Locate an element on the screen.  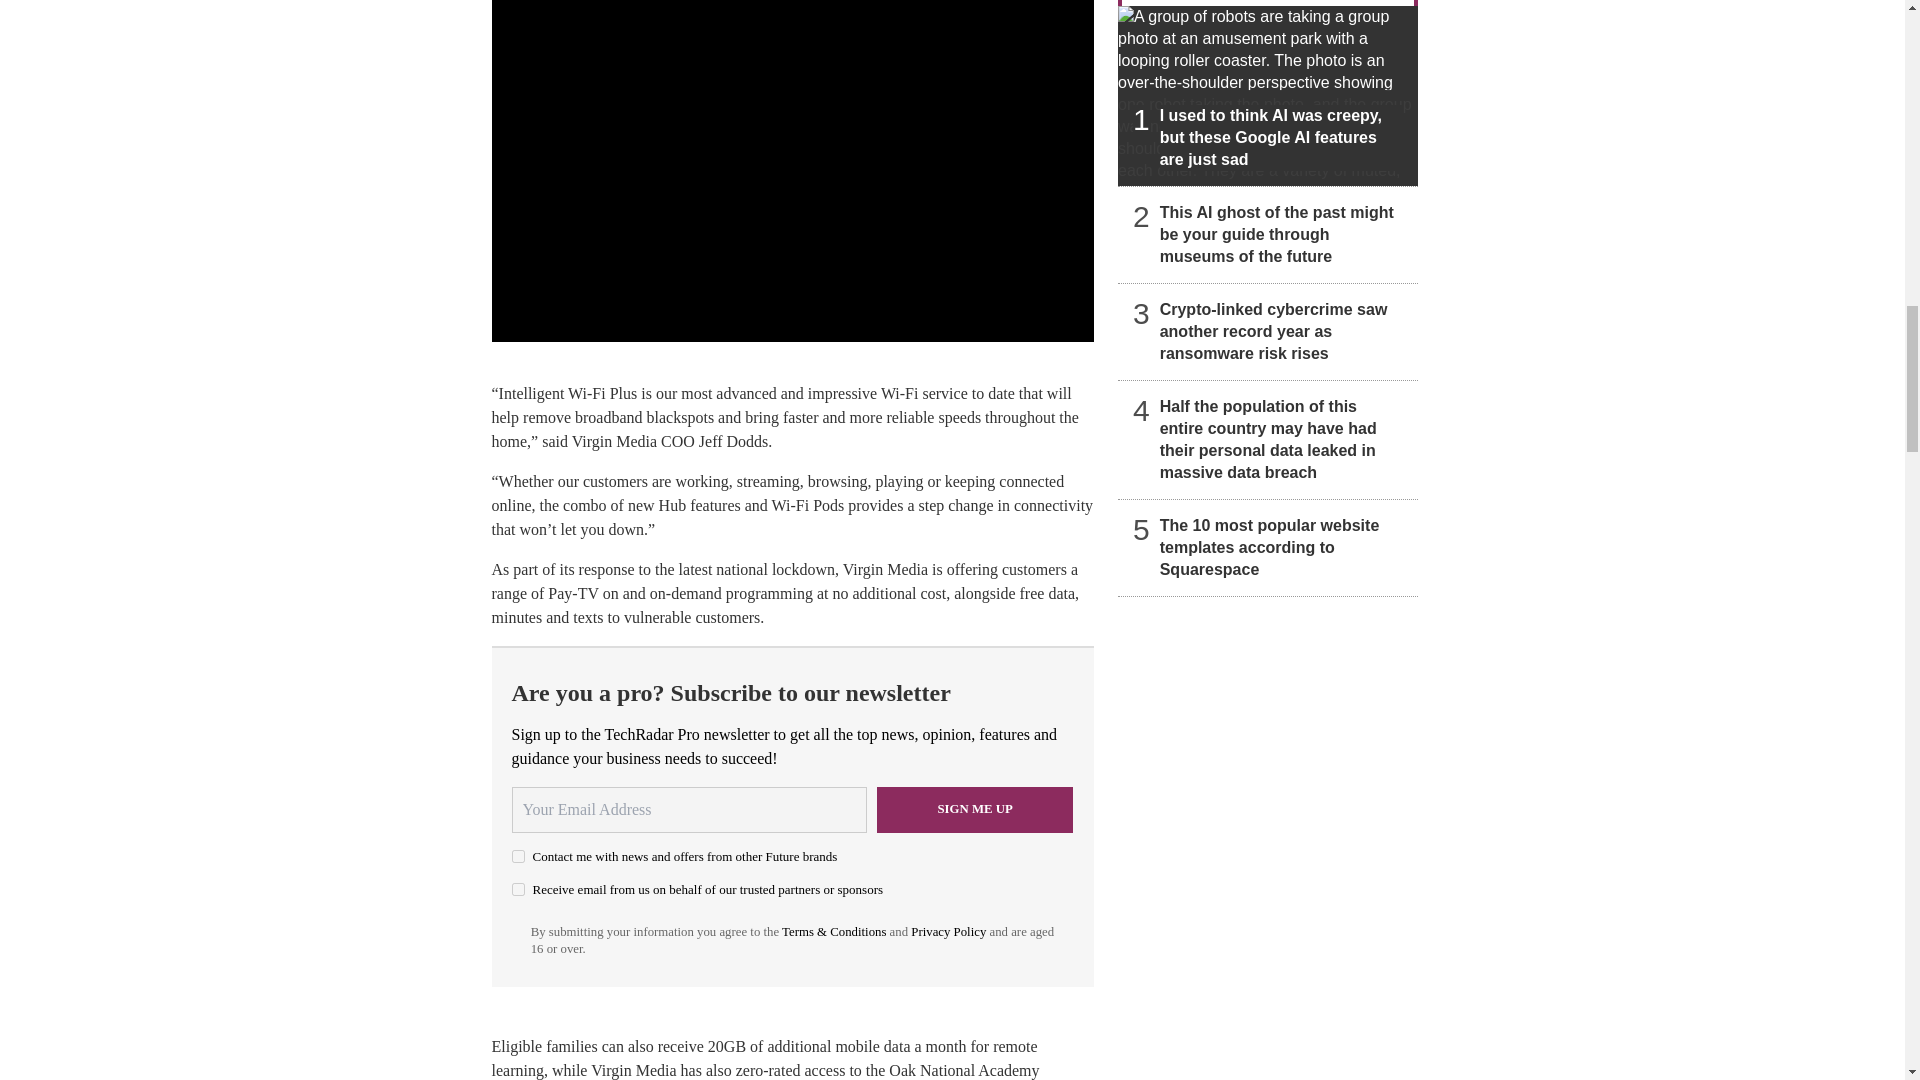
Sign me up is located at coordinates (975, 810).